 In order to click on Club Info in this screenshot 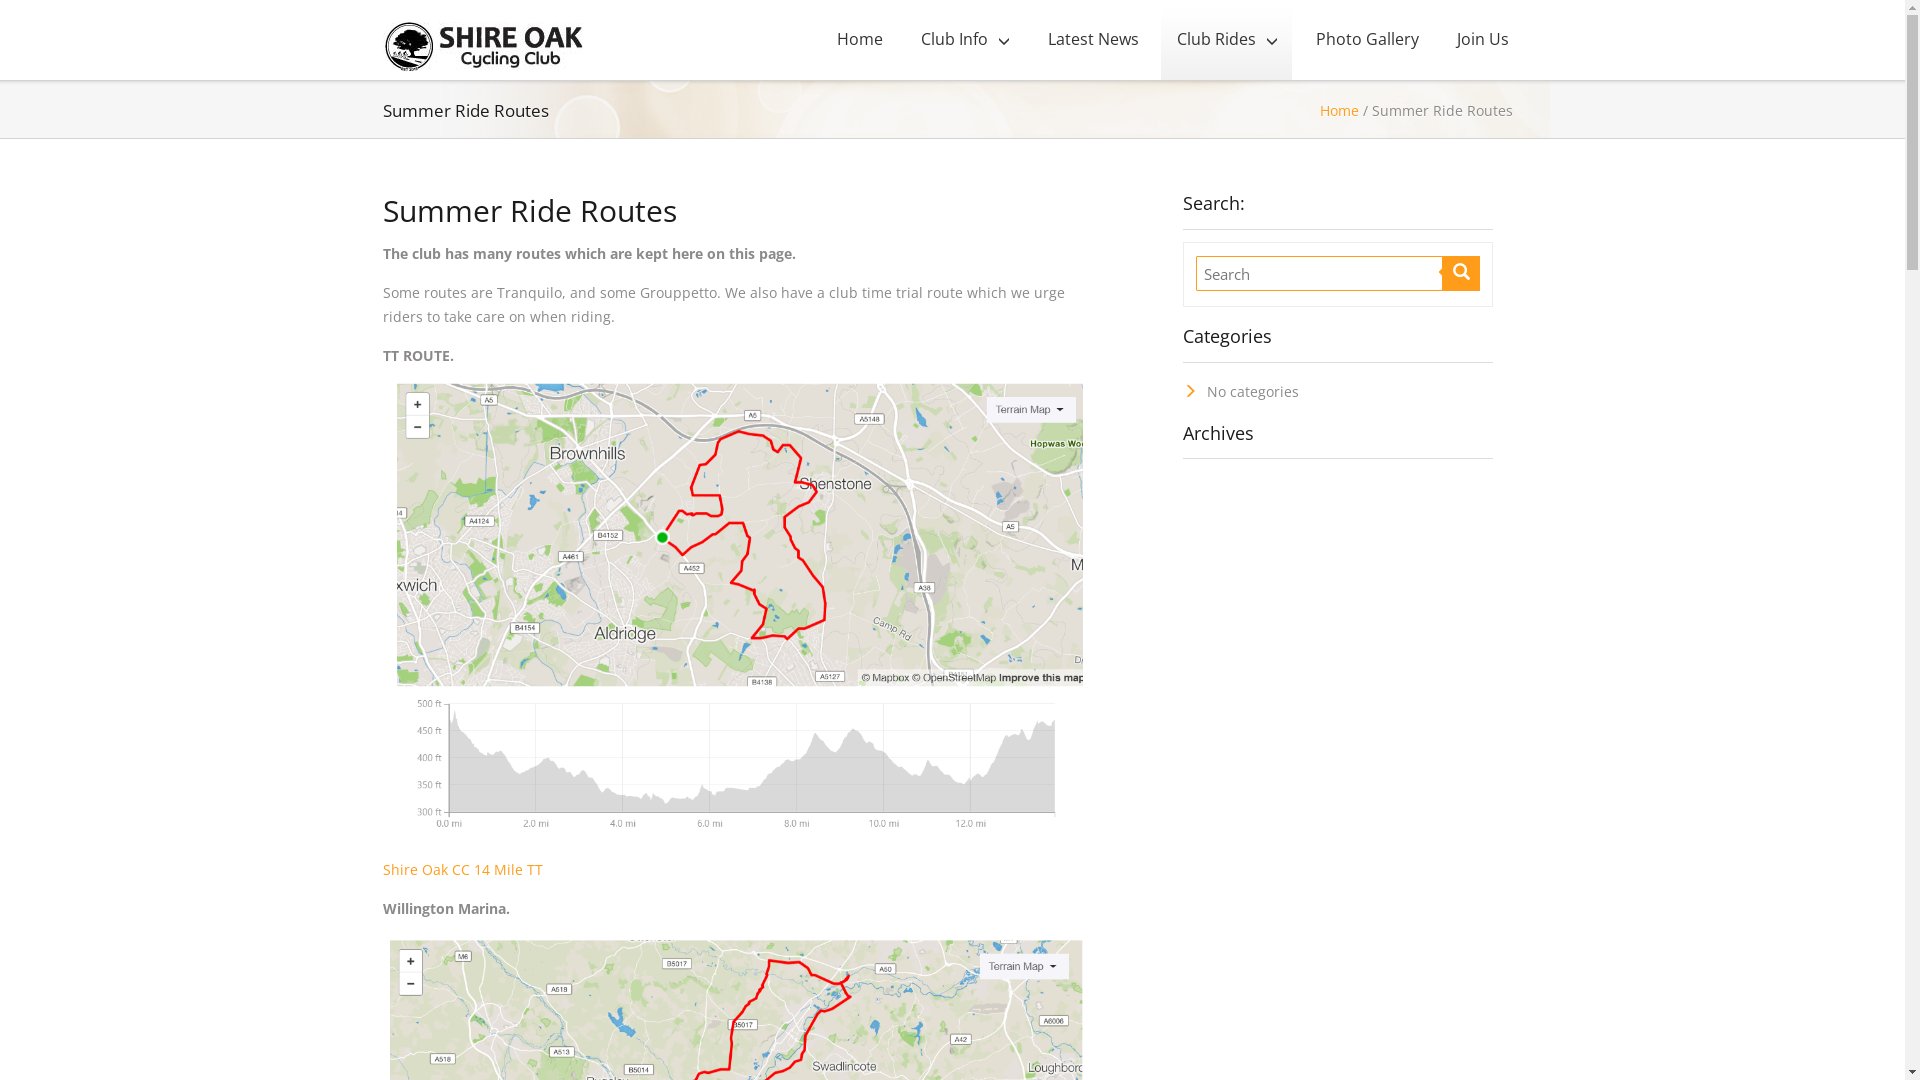, I will do `click(964, 40)`.